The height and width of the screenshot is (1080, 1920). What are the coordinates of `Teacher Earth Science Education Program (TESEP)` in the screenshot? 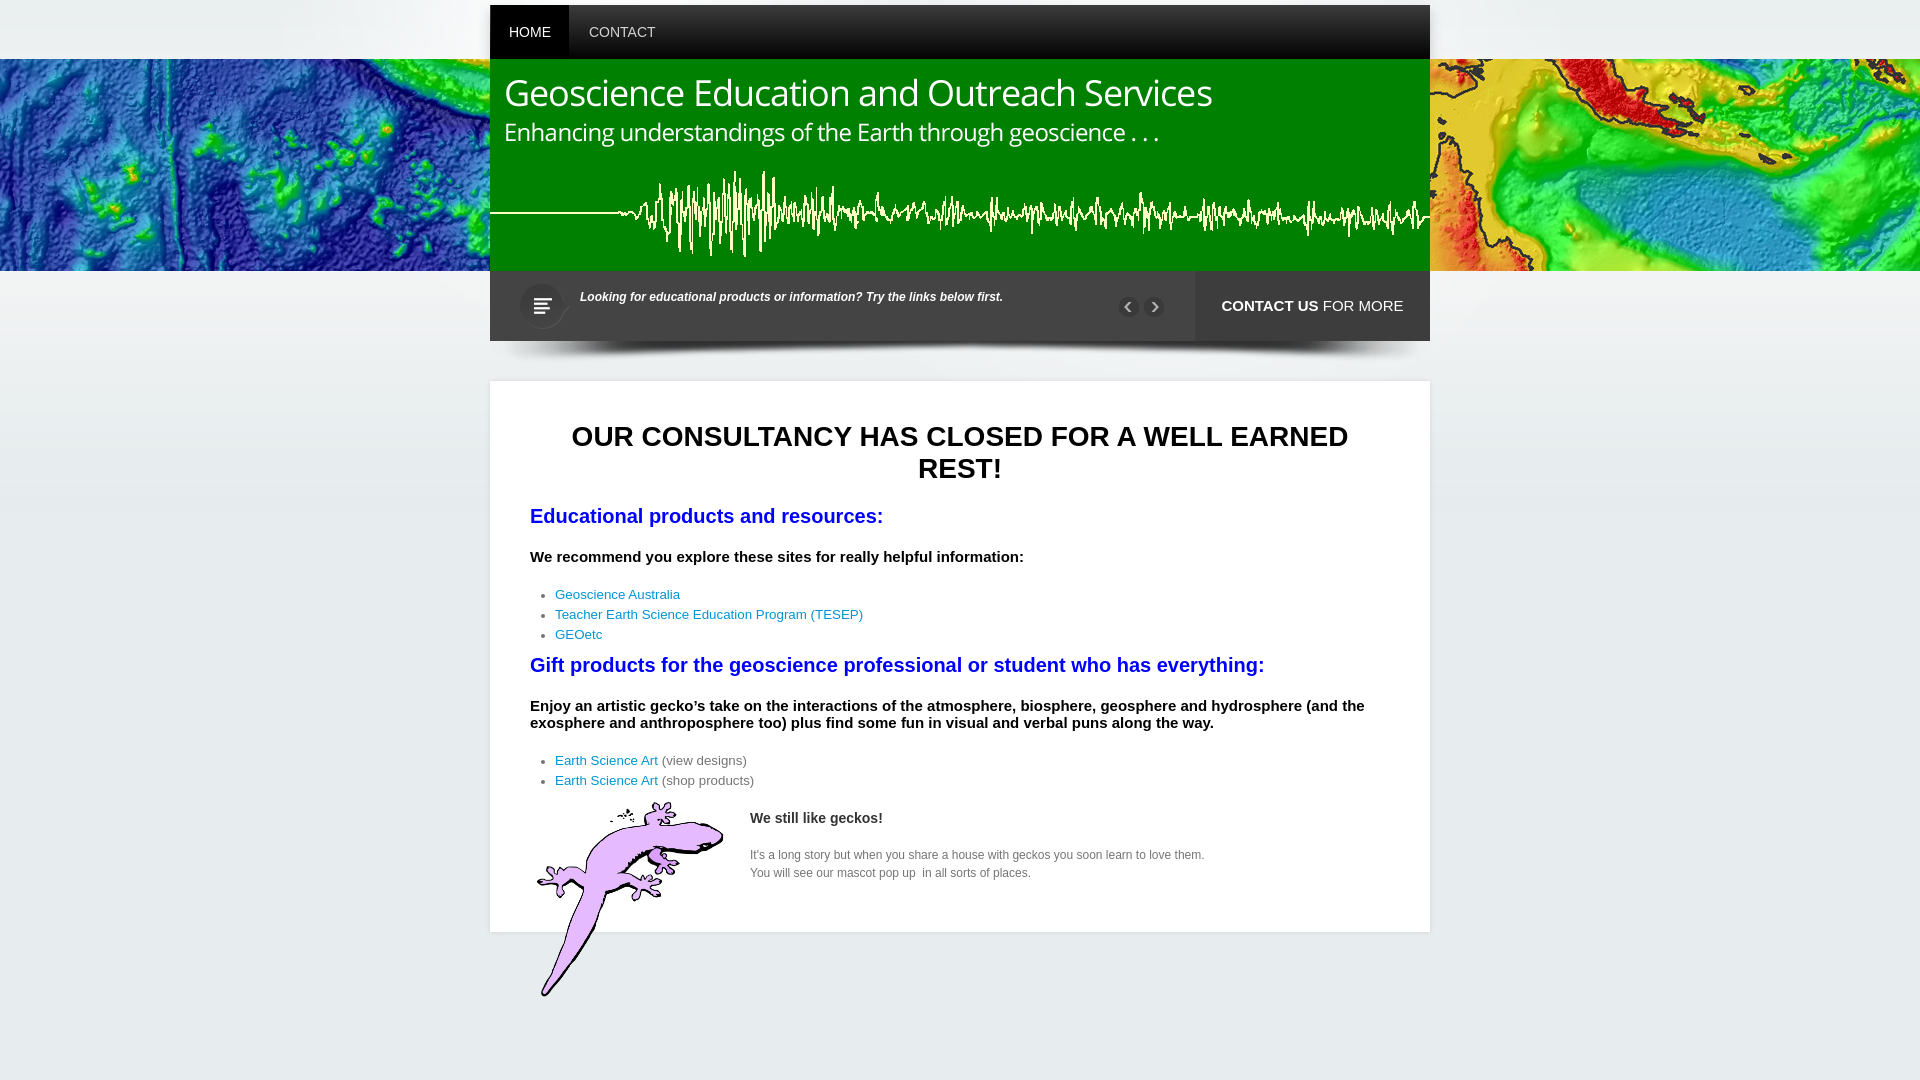 It's located at (709, 614).